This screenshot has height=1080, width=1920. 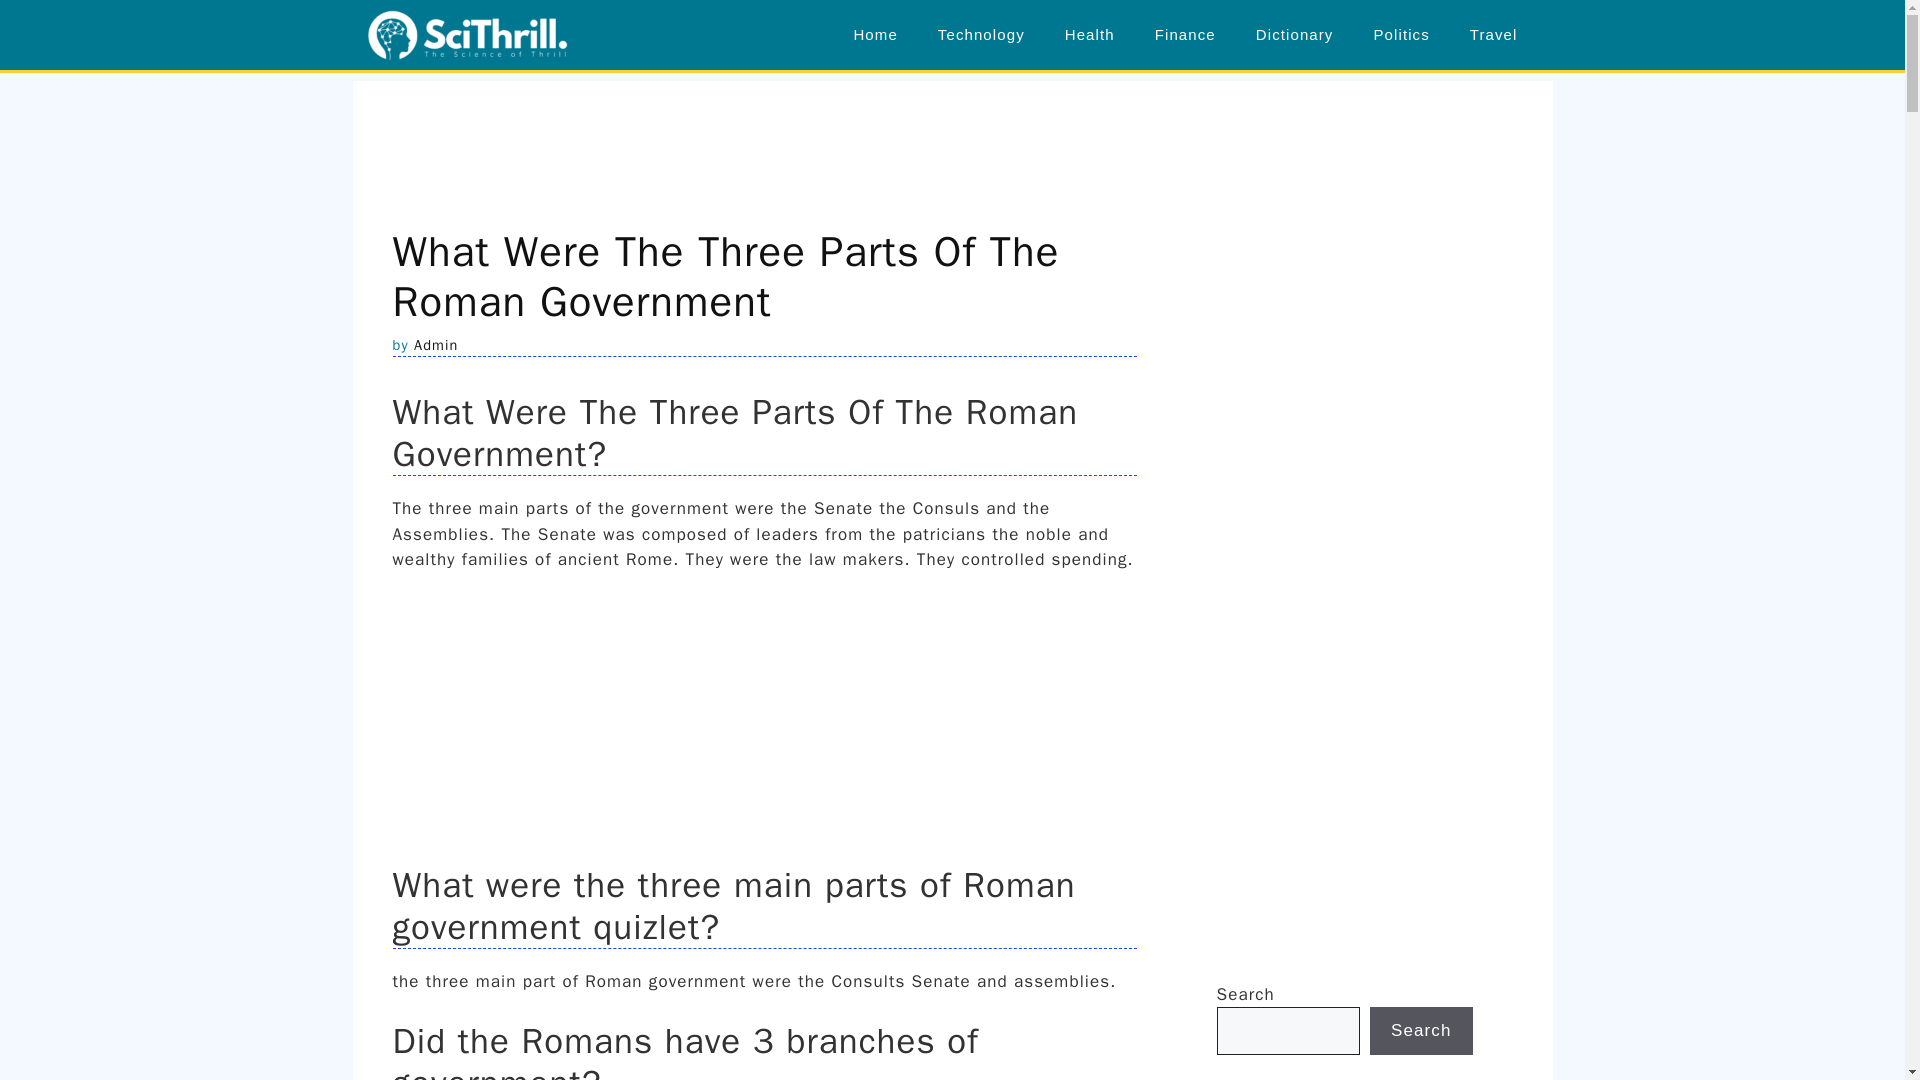 I want to click on Admin, so click(x=436, y=344).